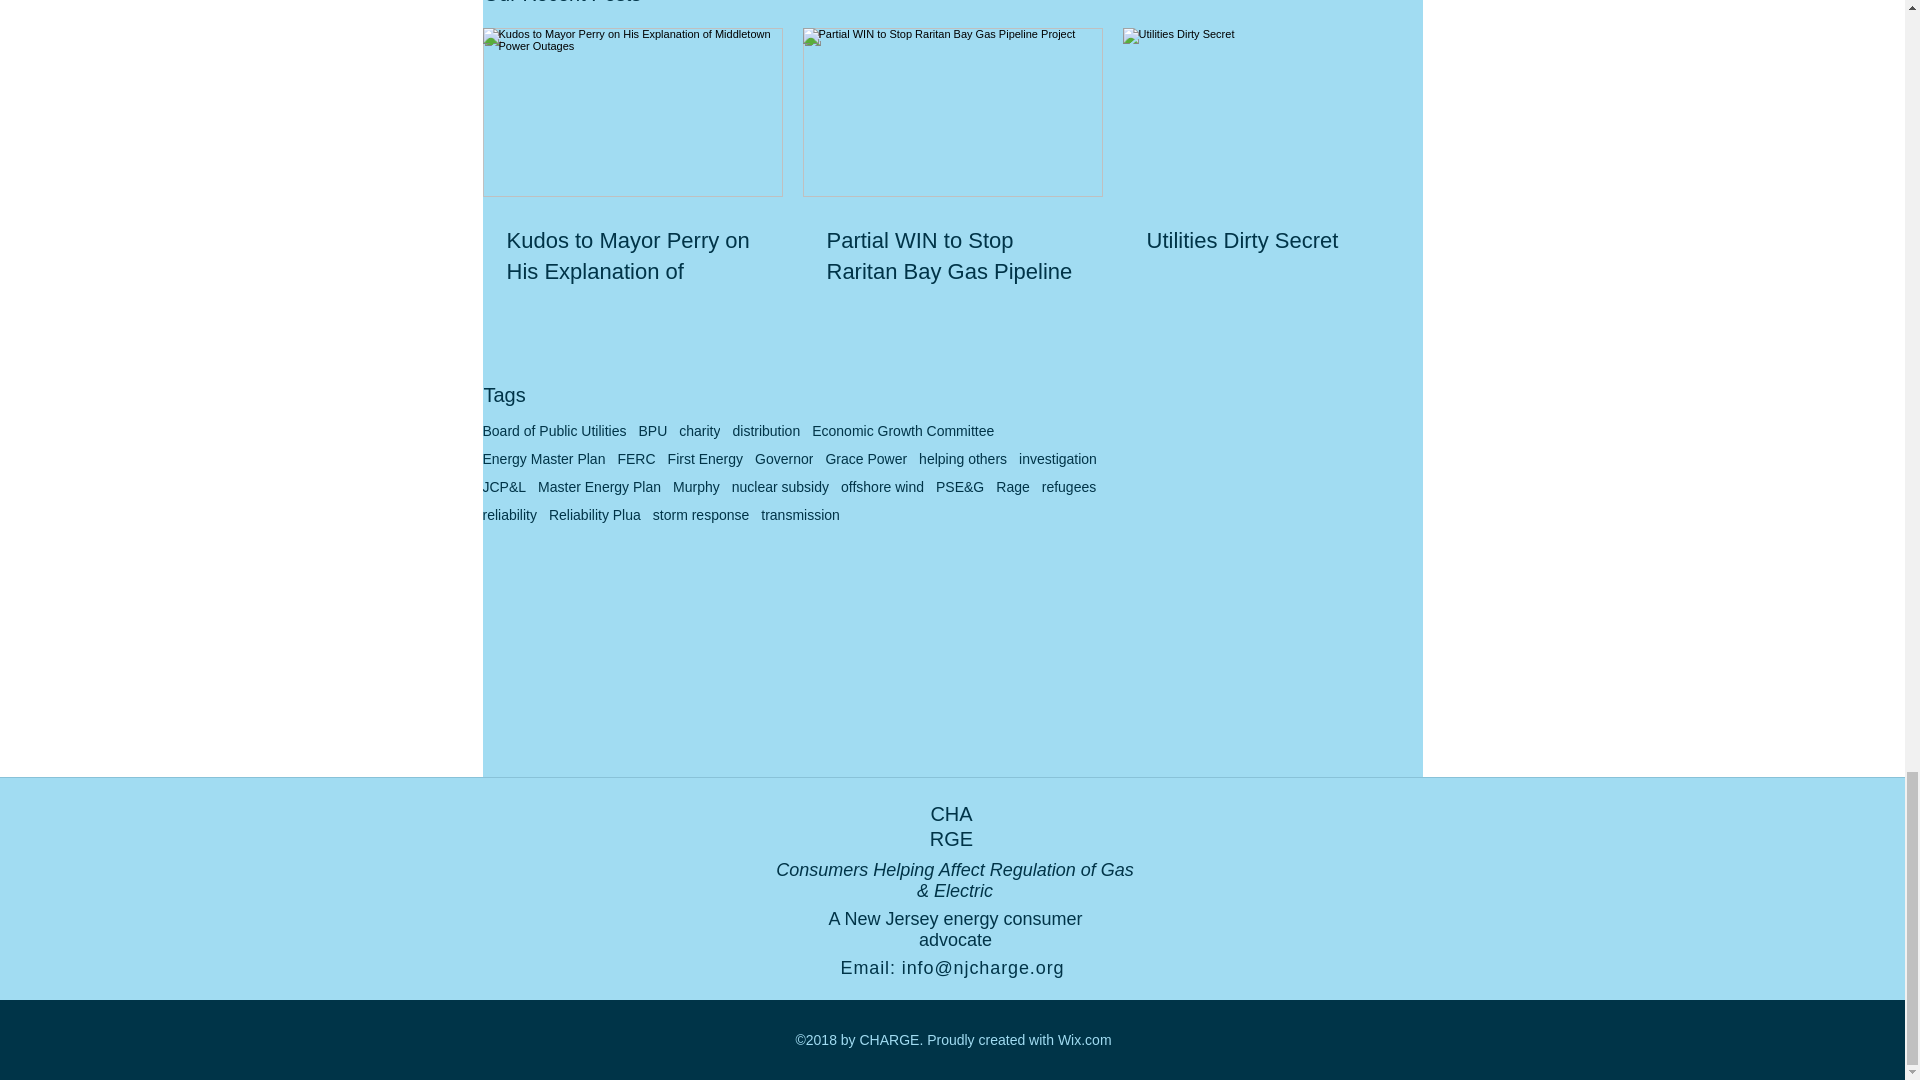  I want to click on Board of Public Utilities, so click(553, 430).